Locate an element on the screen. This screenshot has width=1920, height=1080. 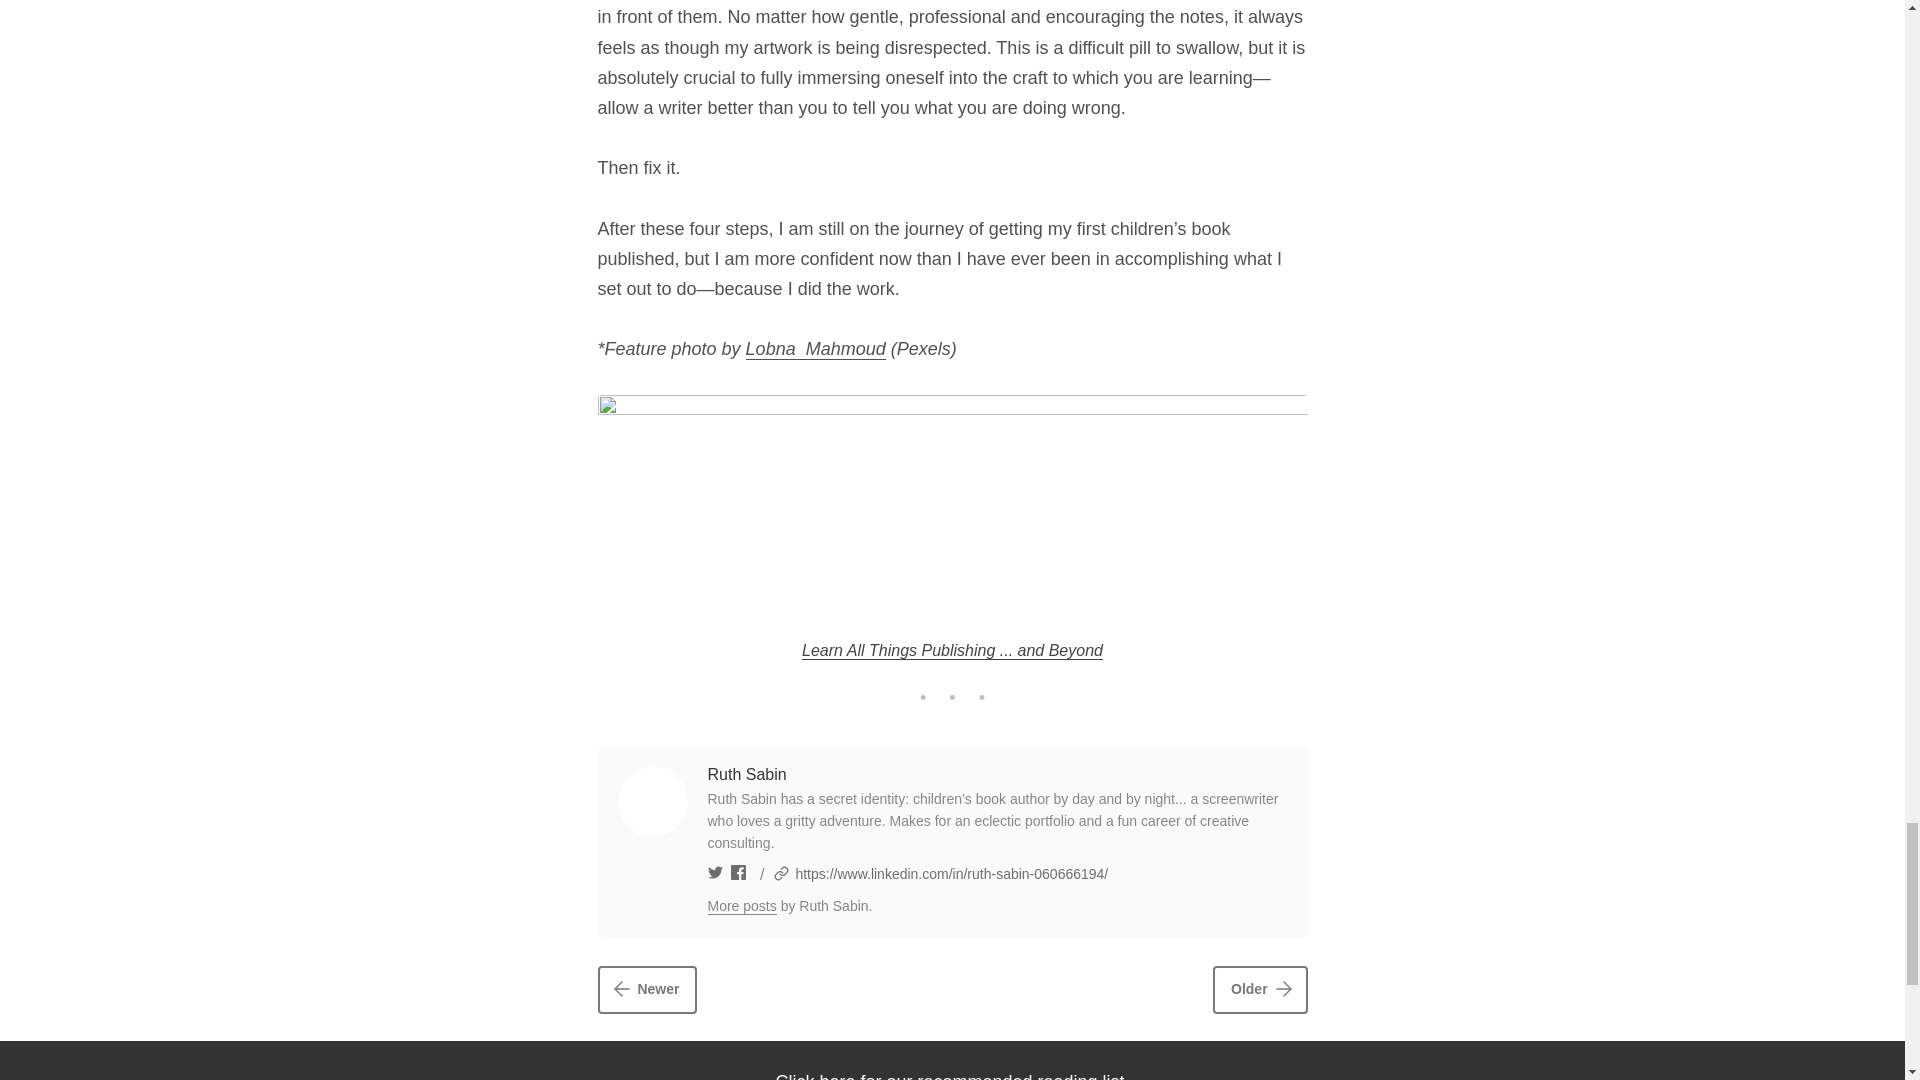
More posts is located at coordinates (742, 906).